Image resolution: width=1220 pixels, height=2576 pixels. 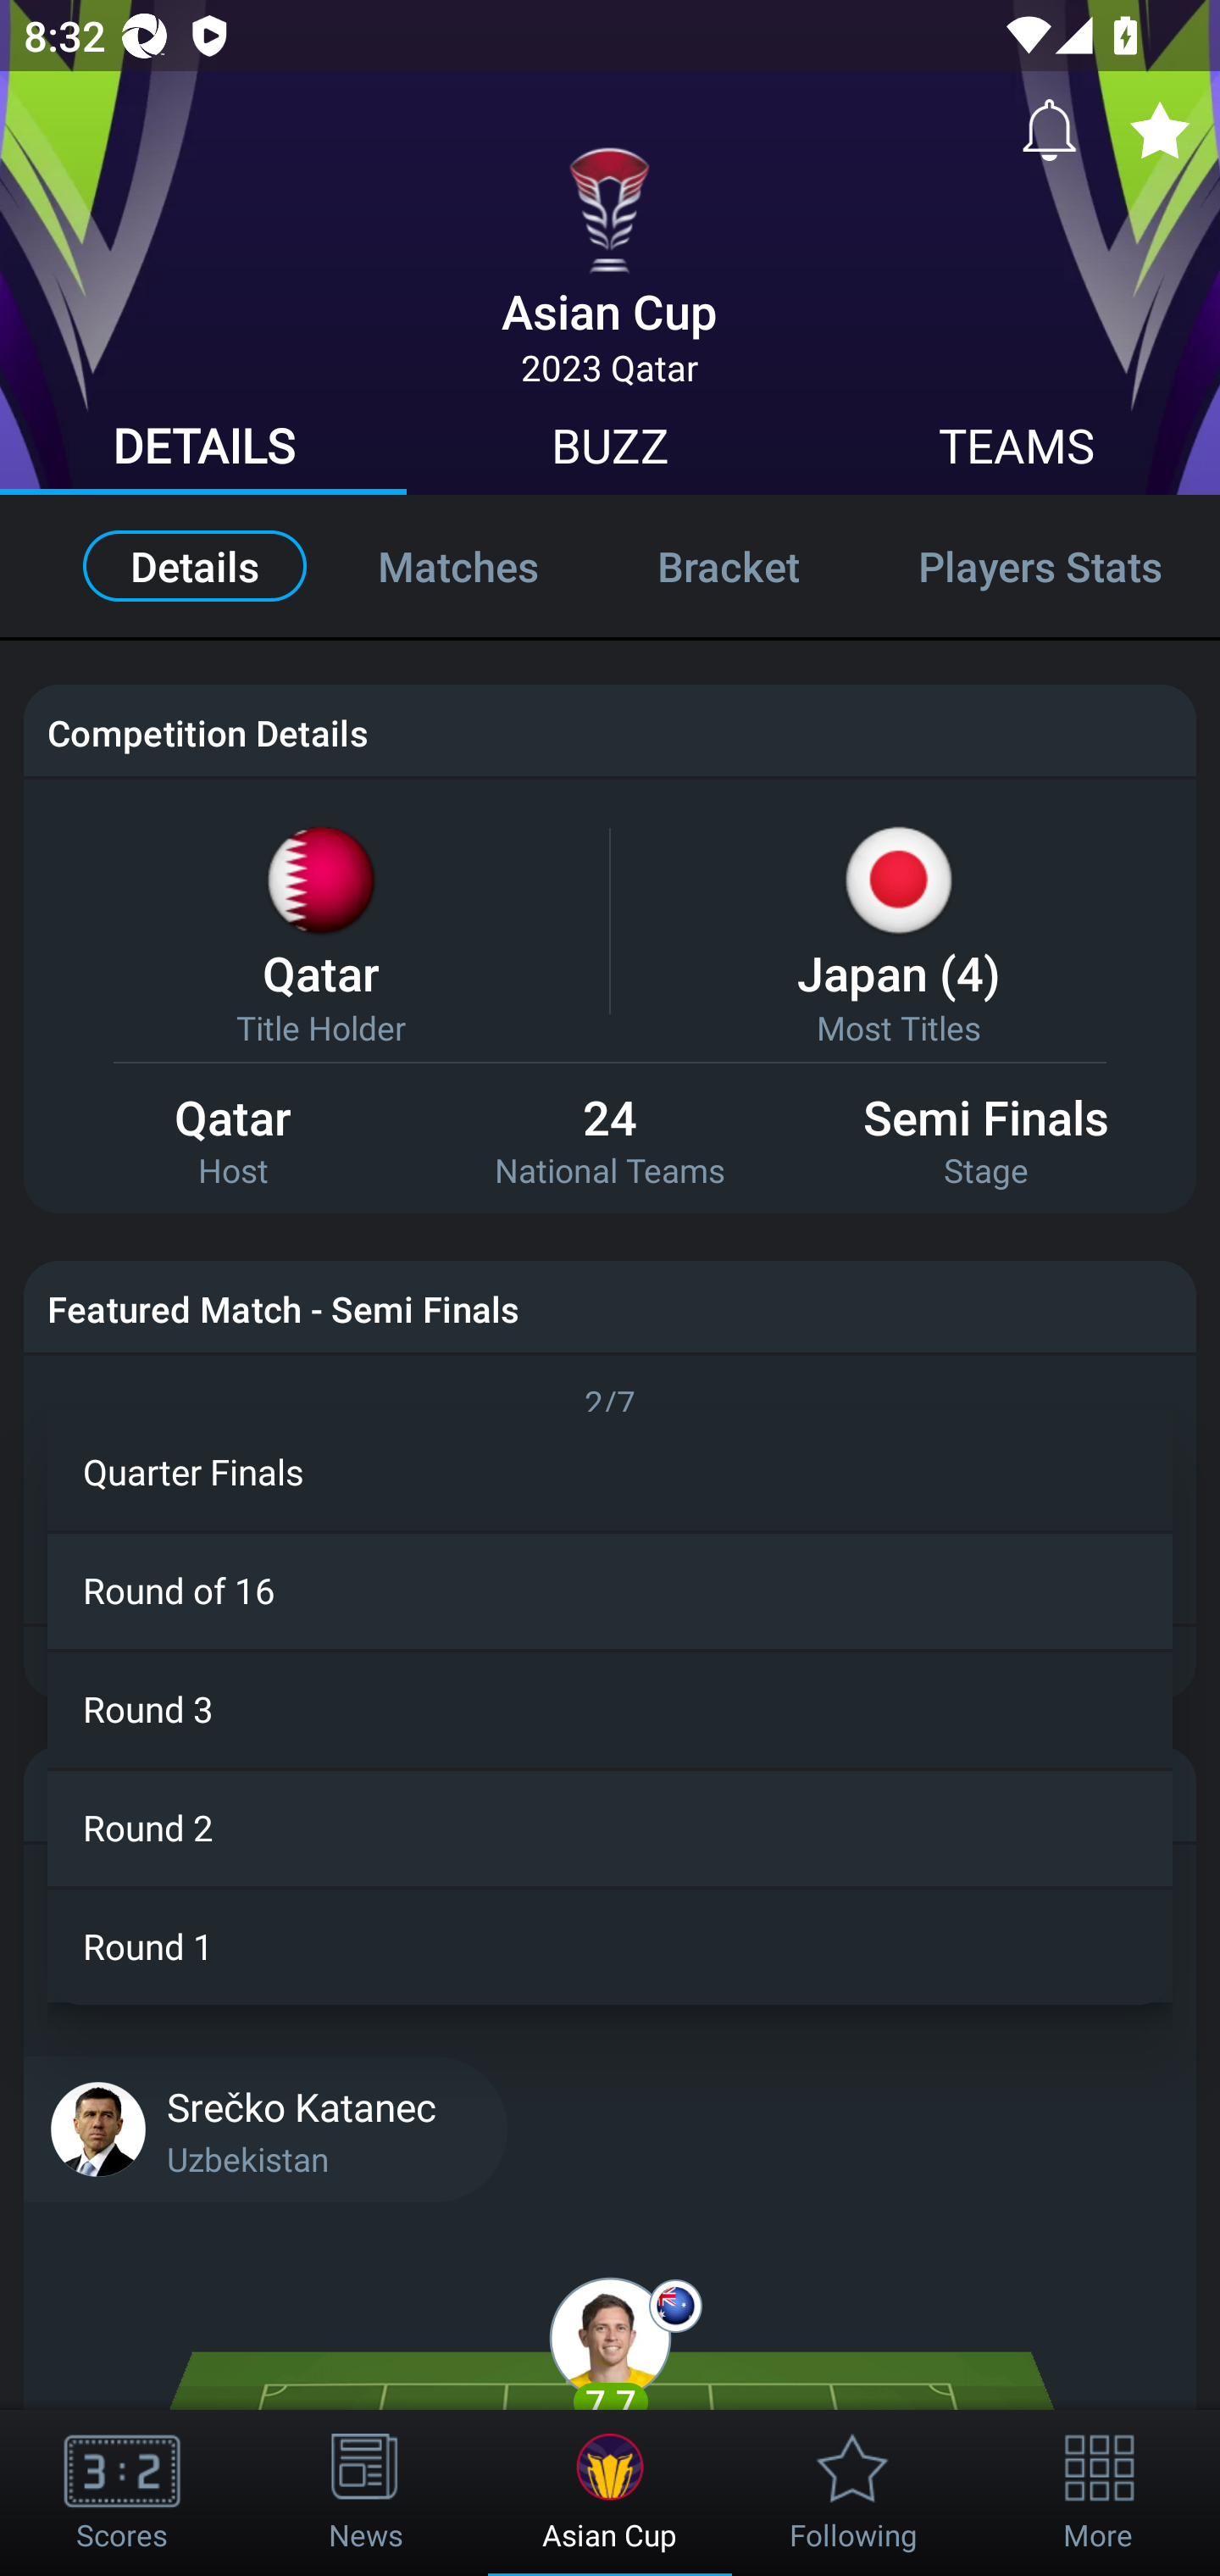 What do you see at coordinates (610, 1707) in the screenshot?
I see `Round 3` at bounding box center [610, 1707].